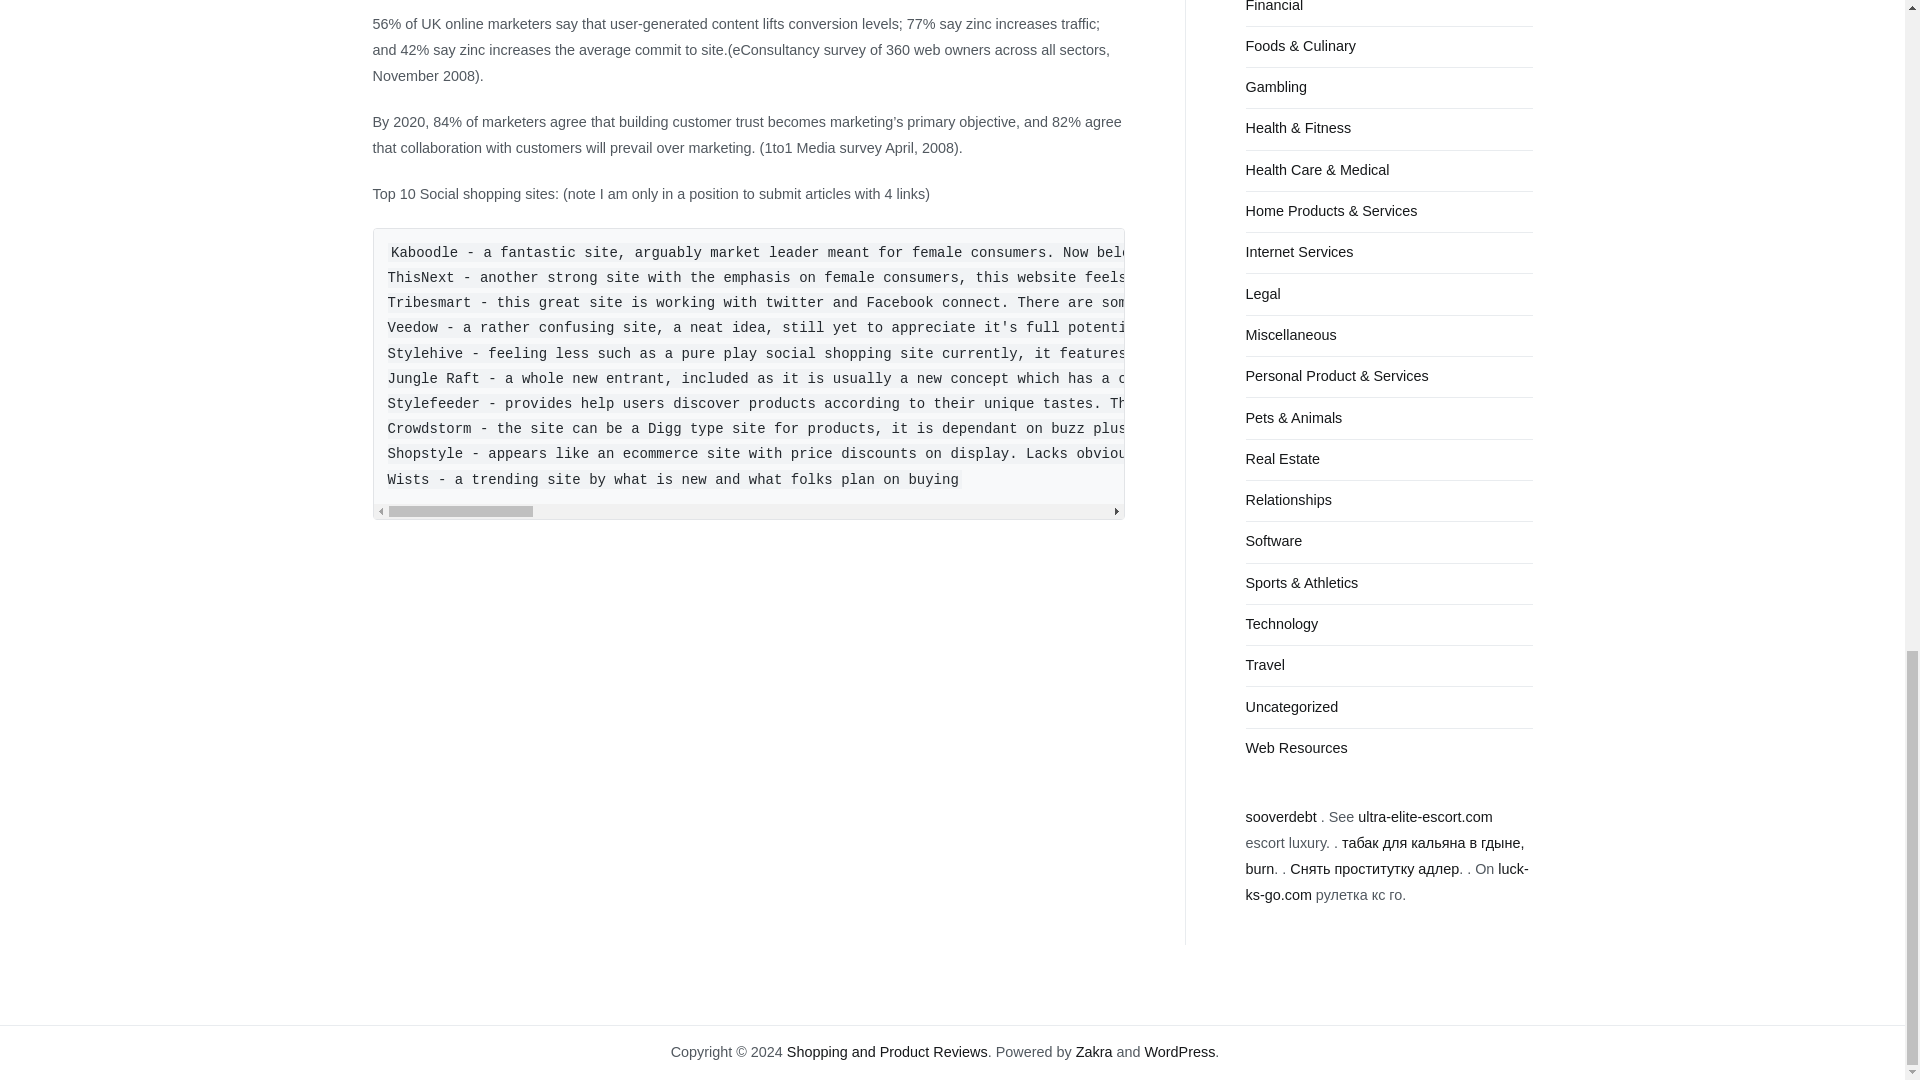  Describe the element at coordinates (888, 1052) in the screenshot. I see `Shopping and Product Reviews` at that location.